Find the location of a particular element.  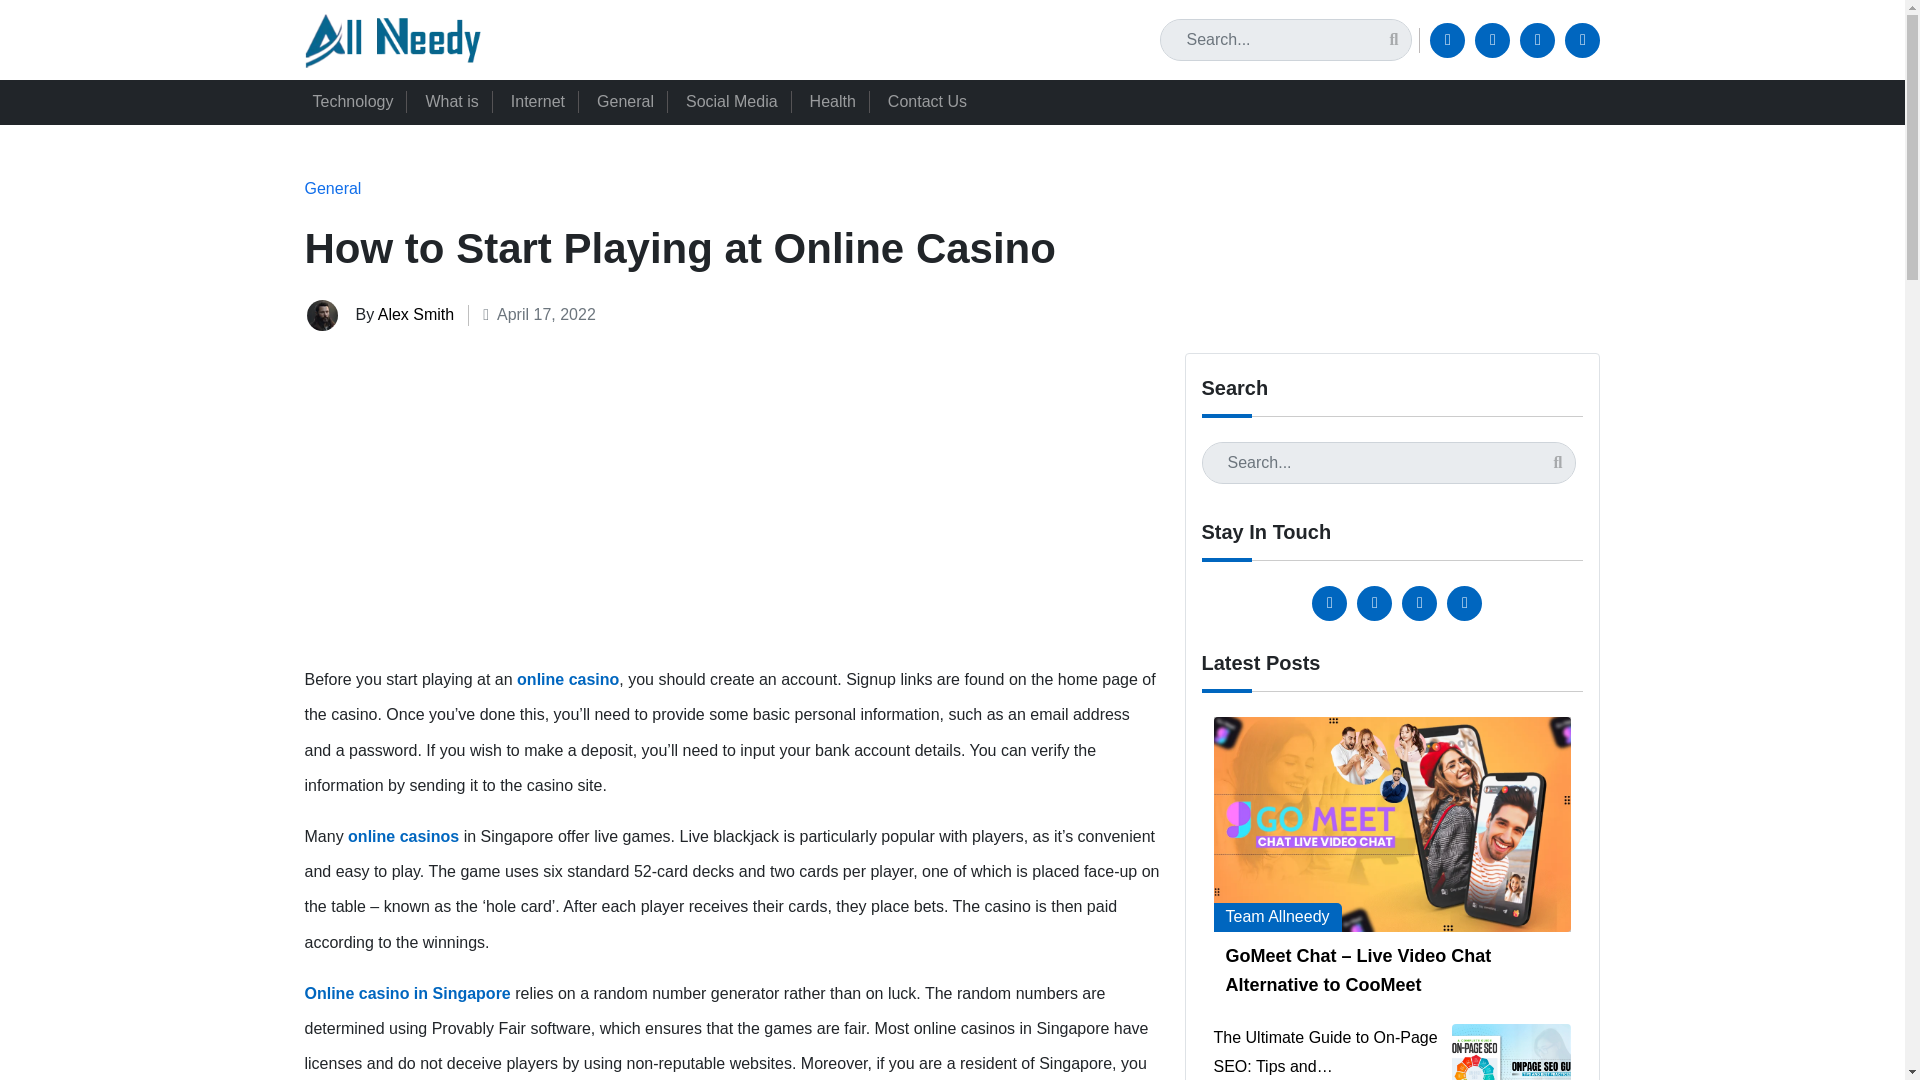

Internet is located at coordinates (546, 102).